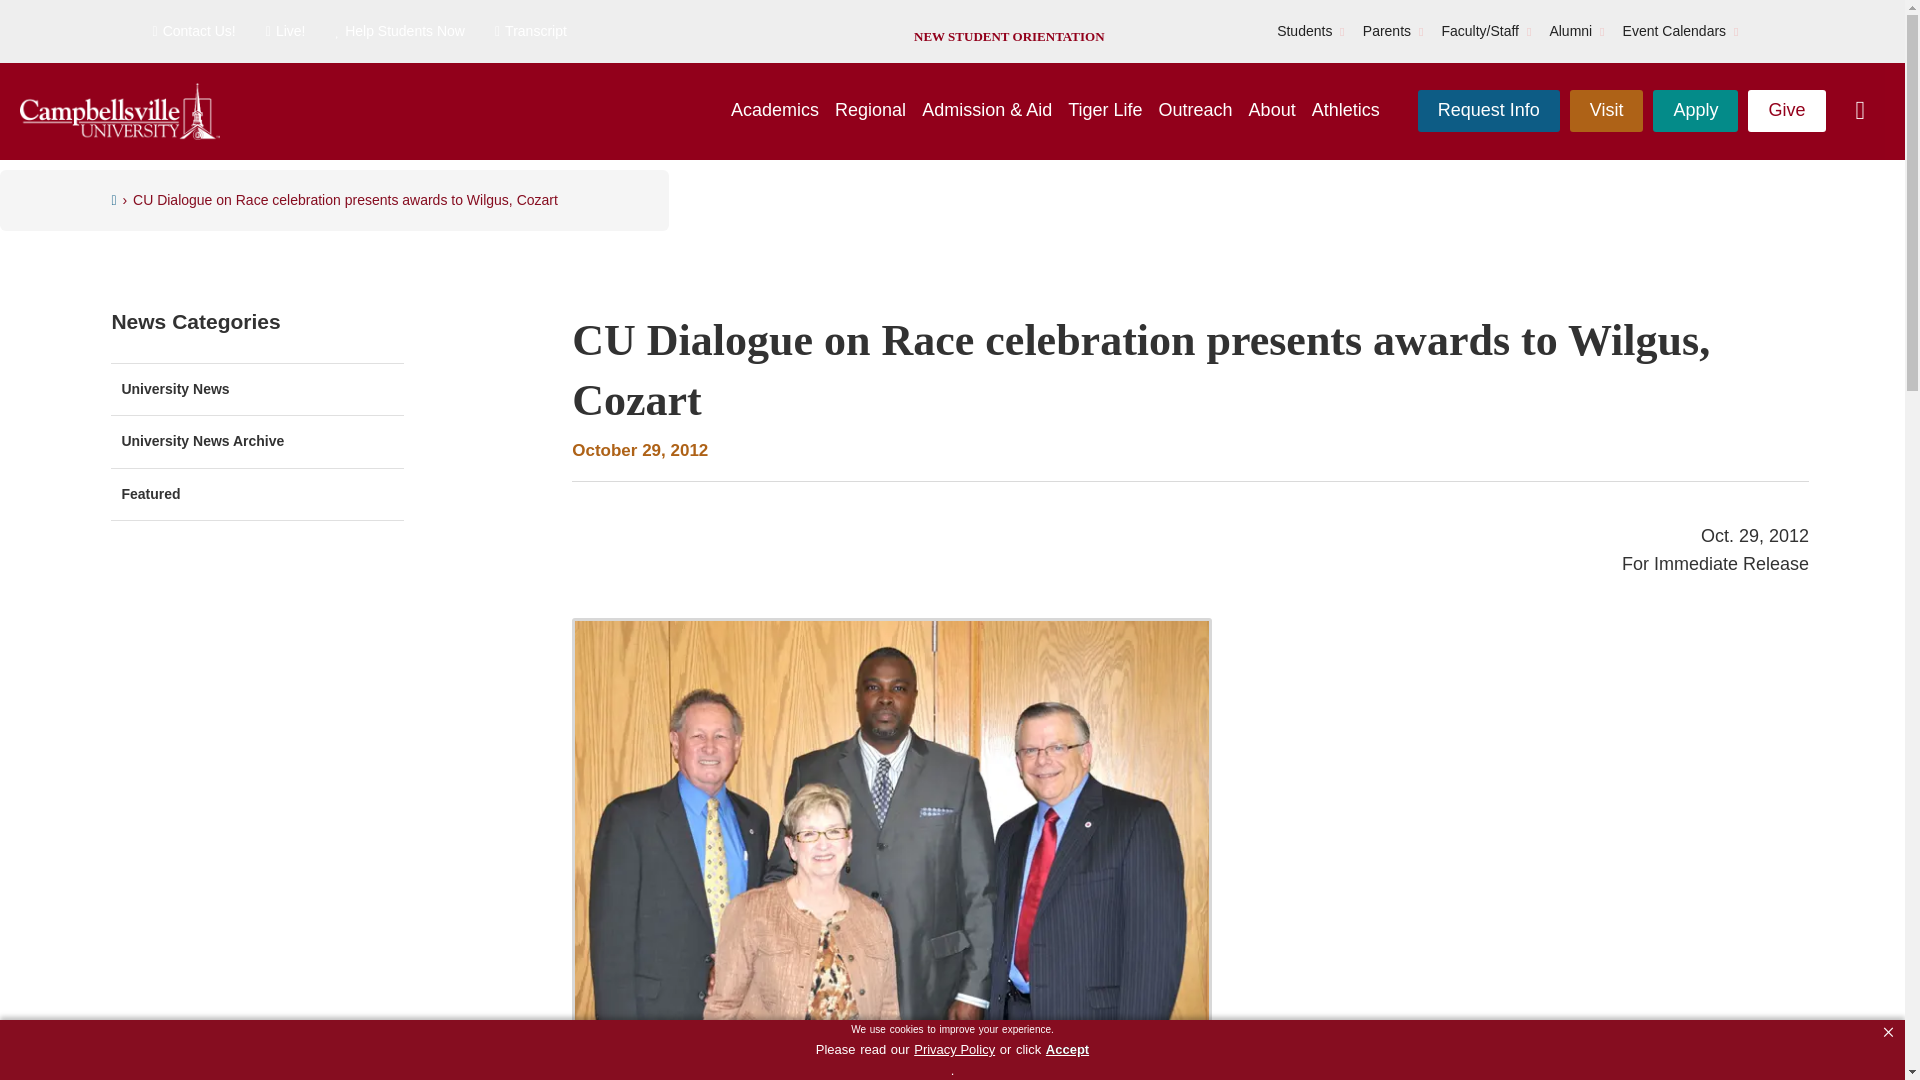 The height and width of the screenshot is (1080, 1920). Describe the element at coordinates (1387, 32) in the screenshot. I see `Parents` at that location.